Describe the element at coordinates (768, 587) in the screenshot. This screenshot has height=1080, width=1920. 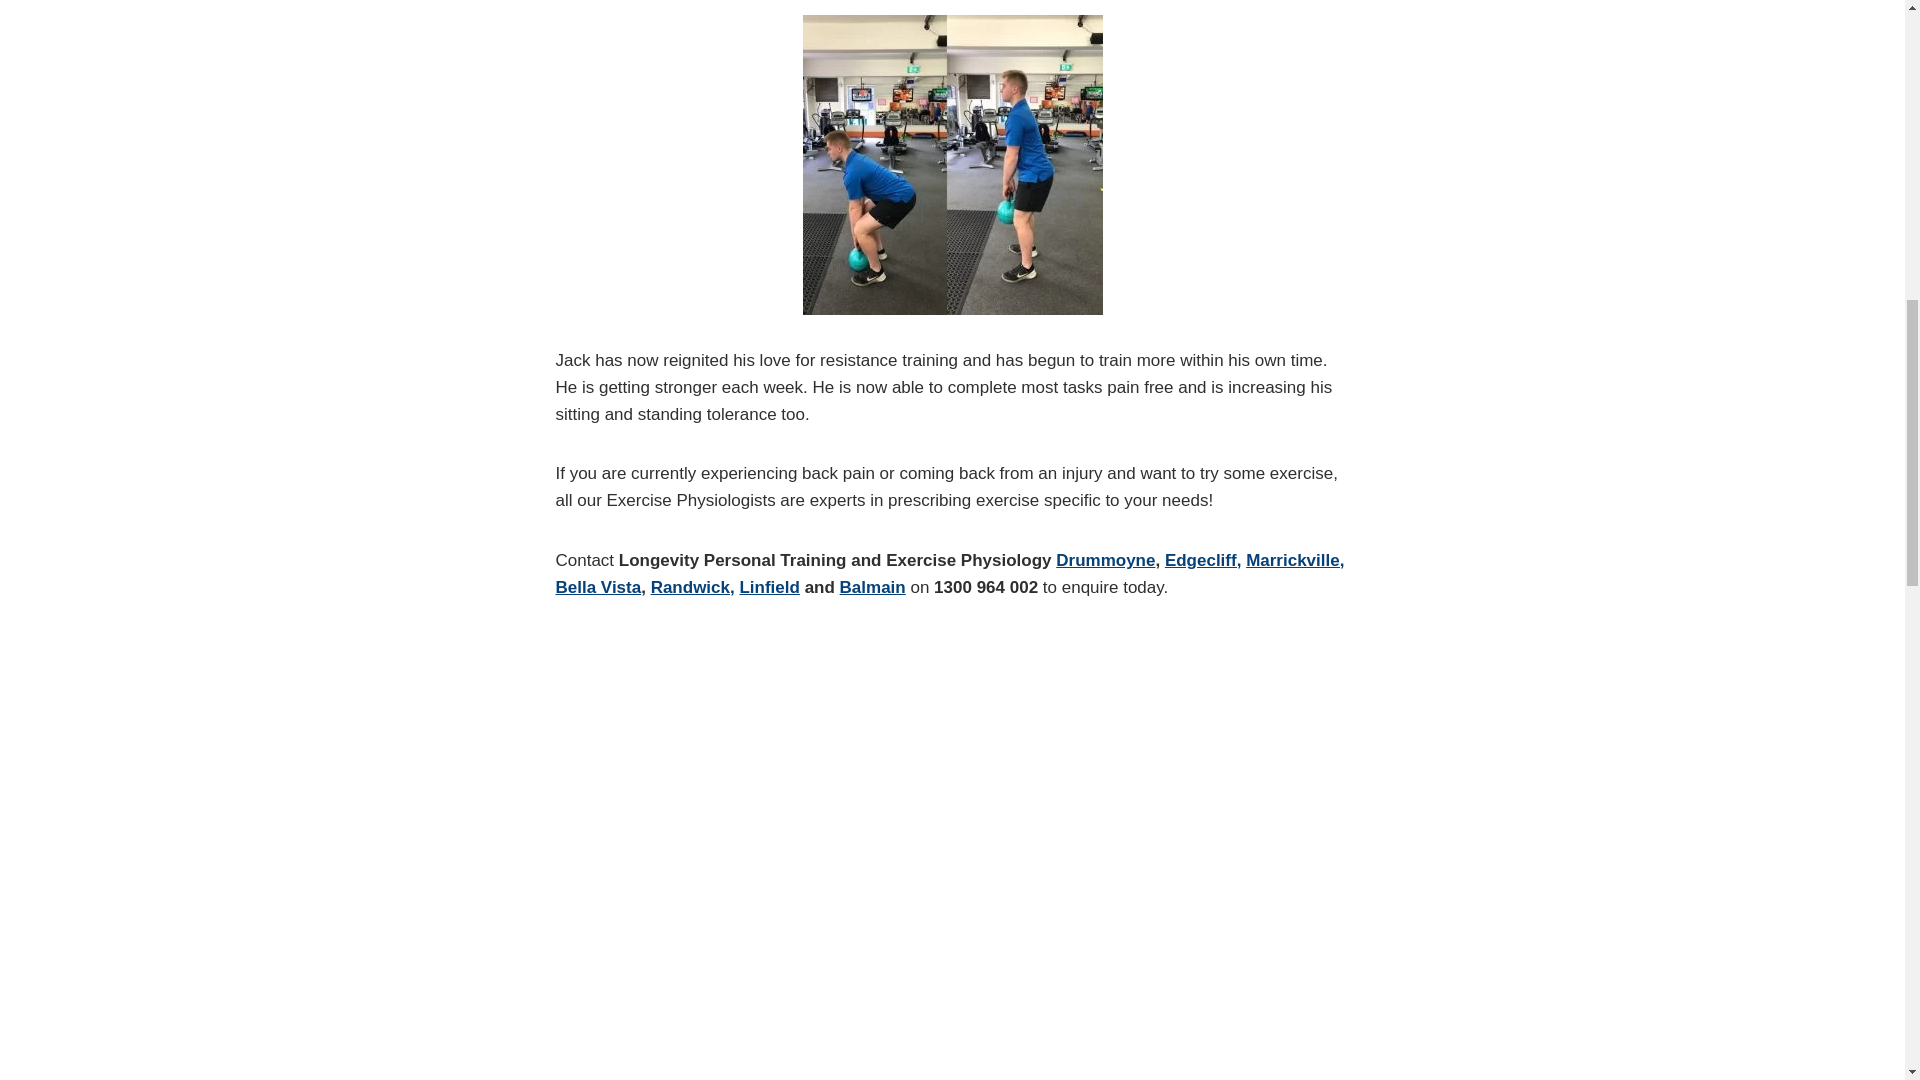
I see `Linfield` at that location.